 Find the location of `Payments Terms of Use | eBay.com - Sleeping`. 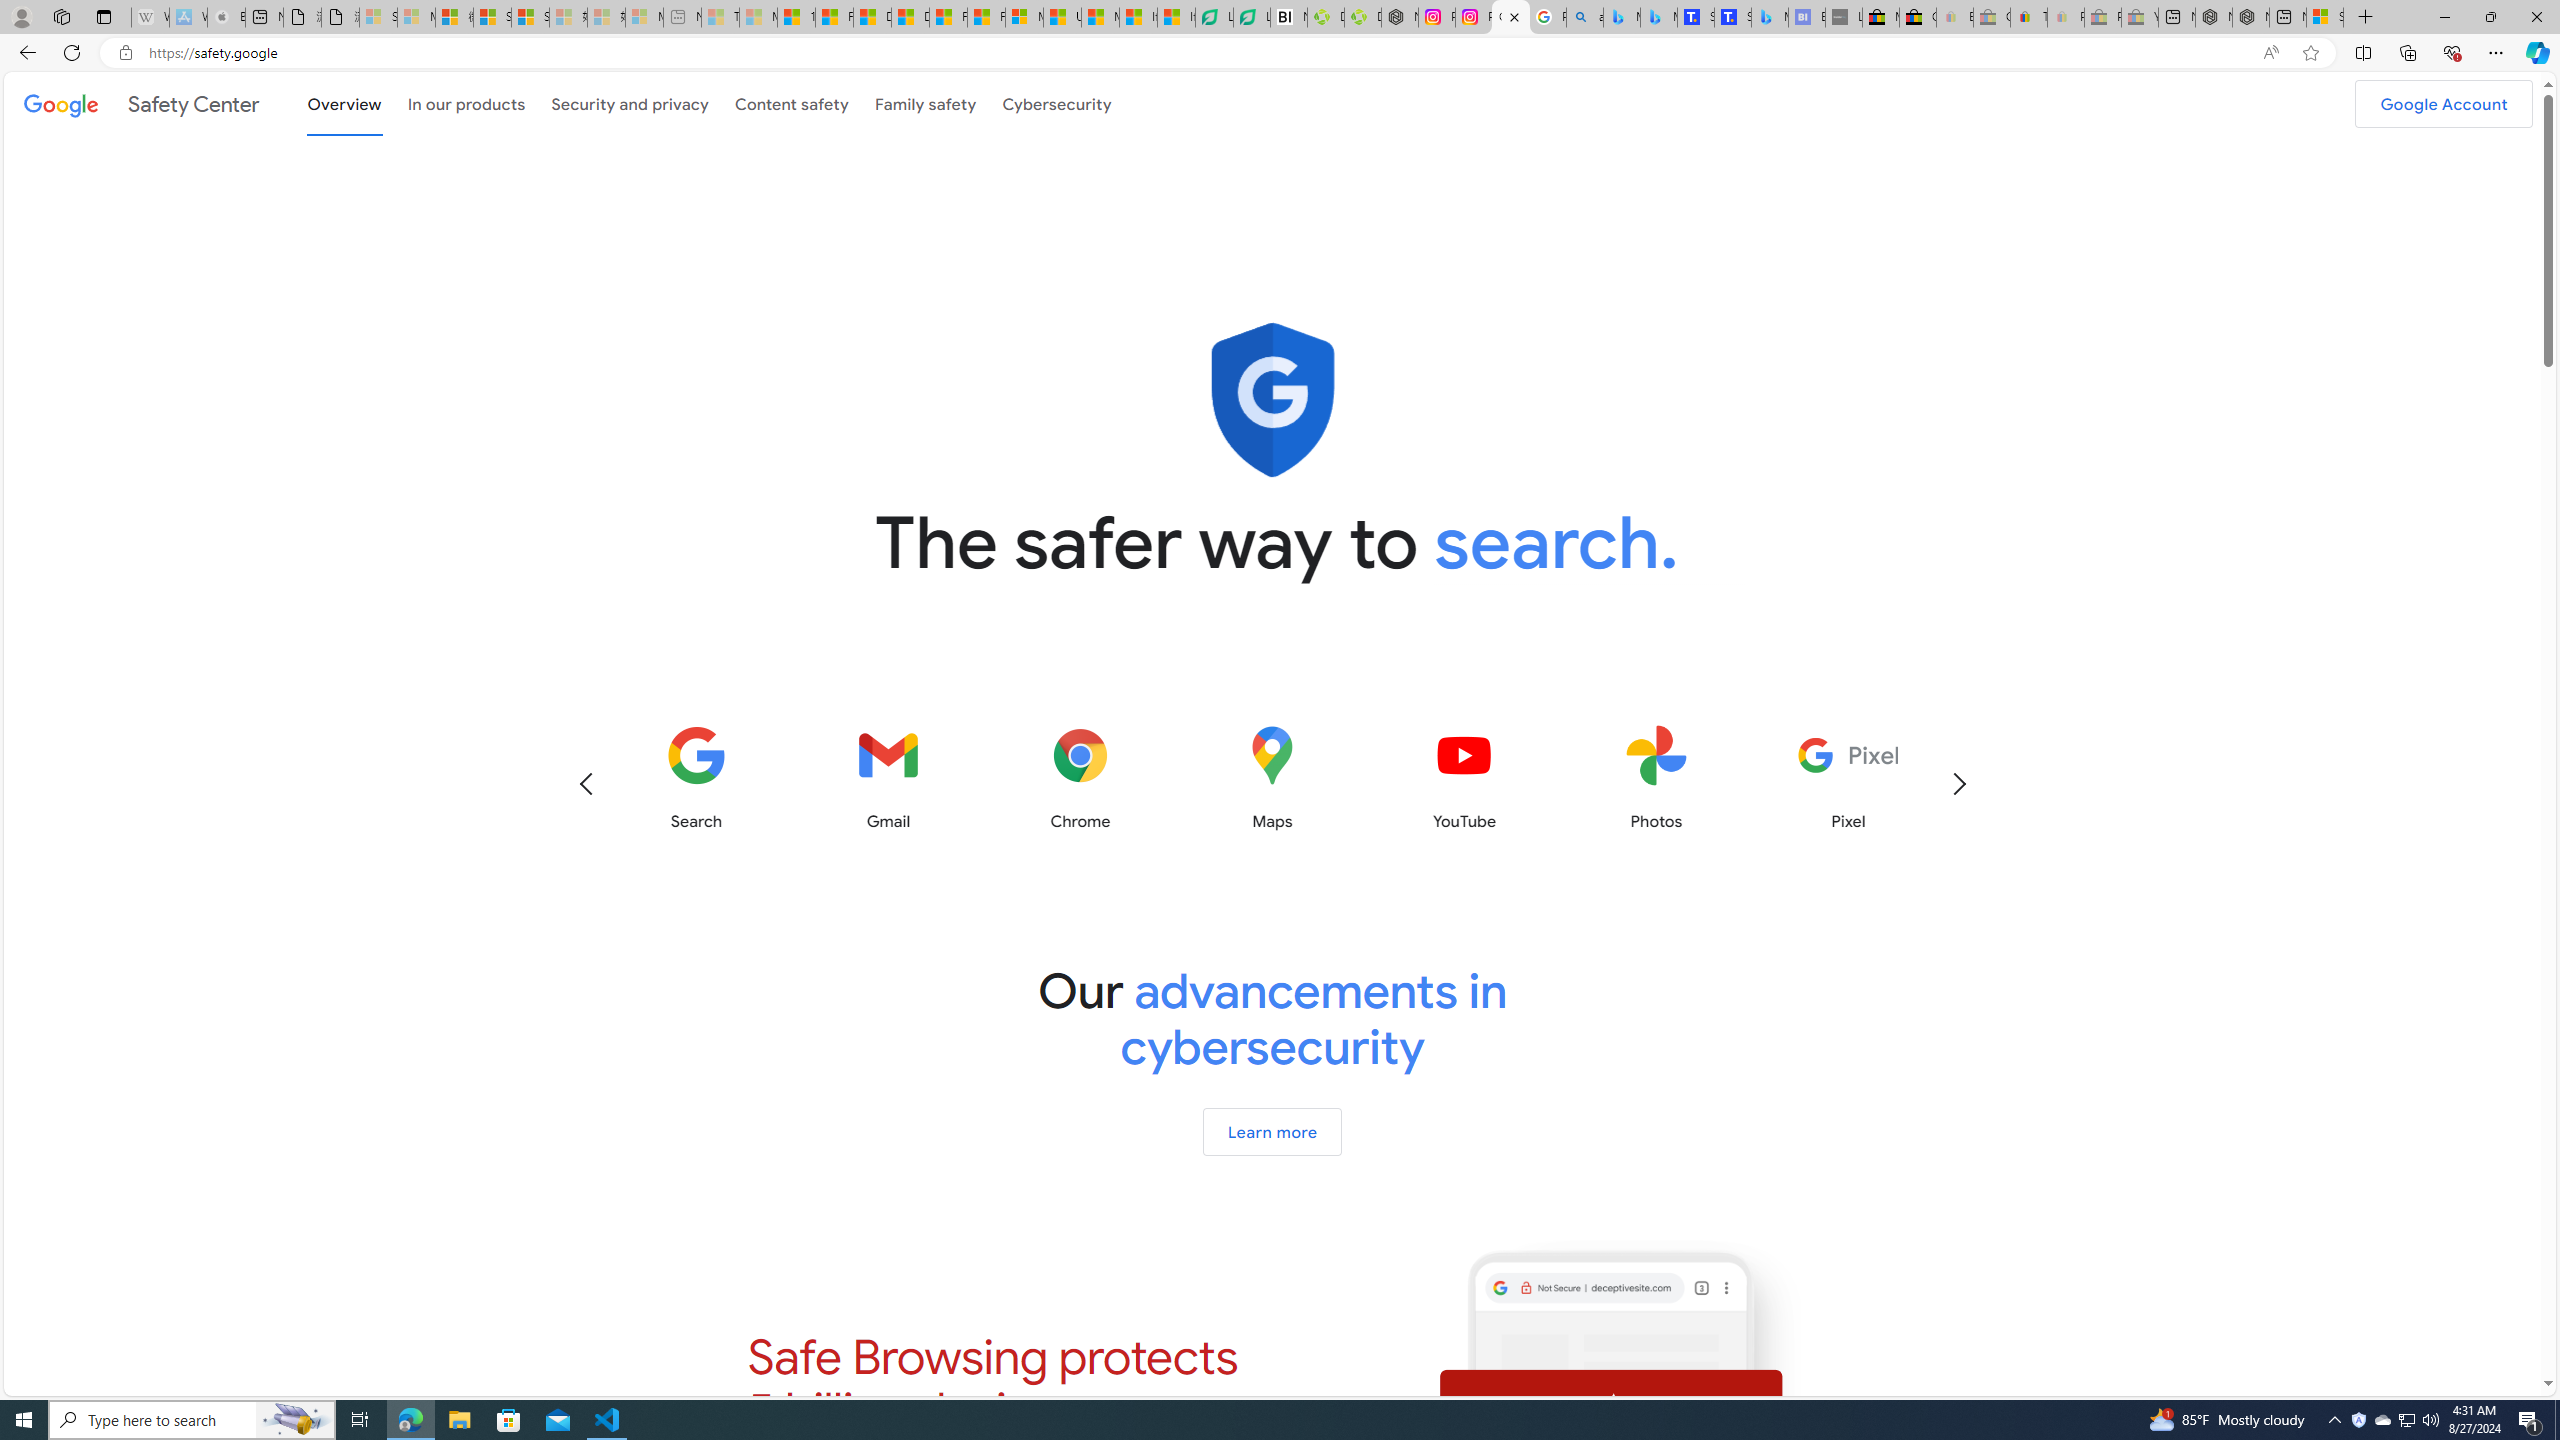

Payments Terms of Use | eBay.com - Sleeping is located at coordinates (2066, 17).